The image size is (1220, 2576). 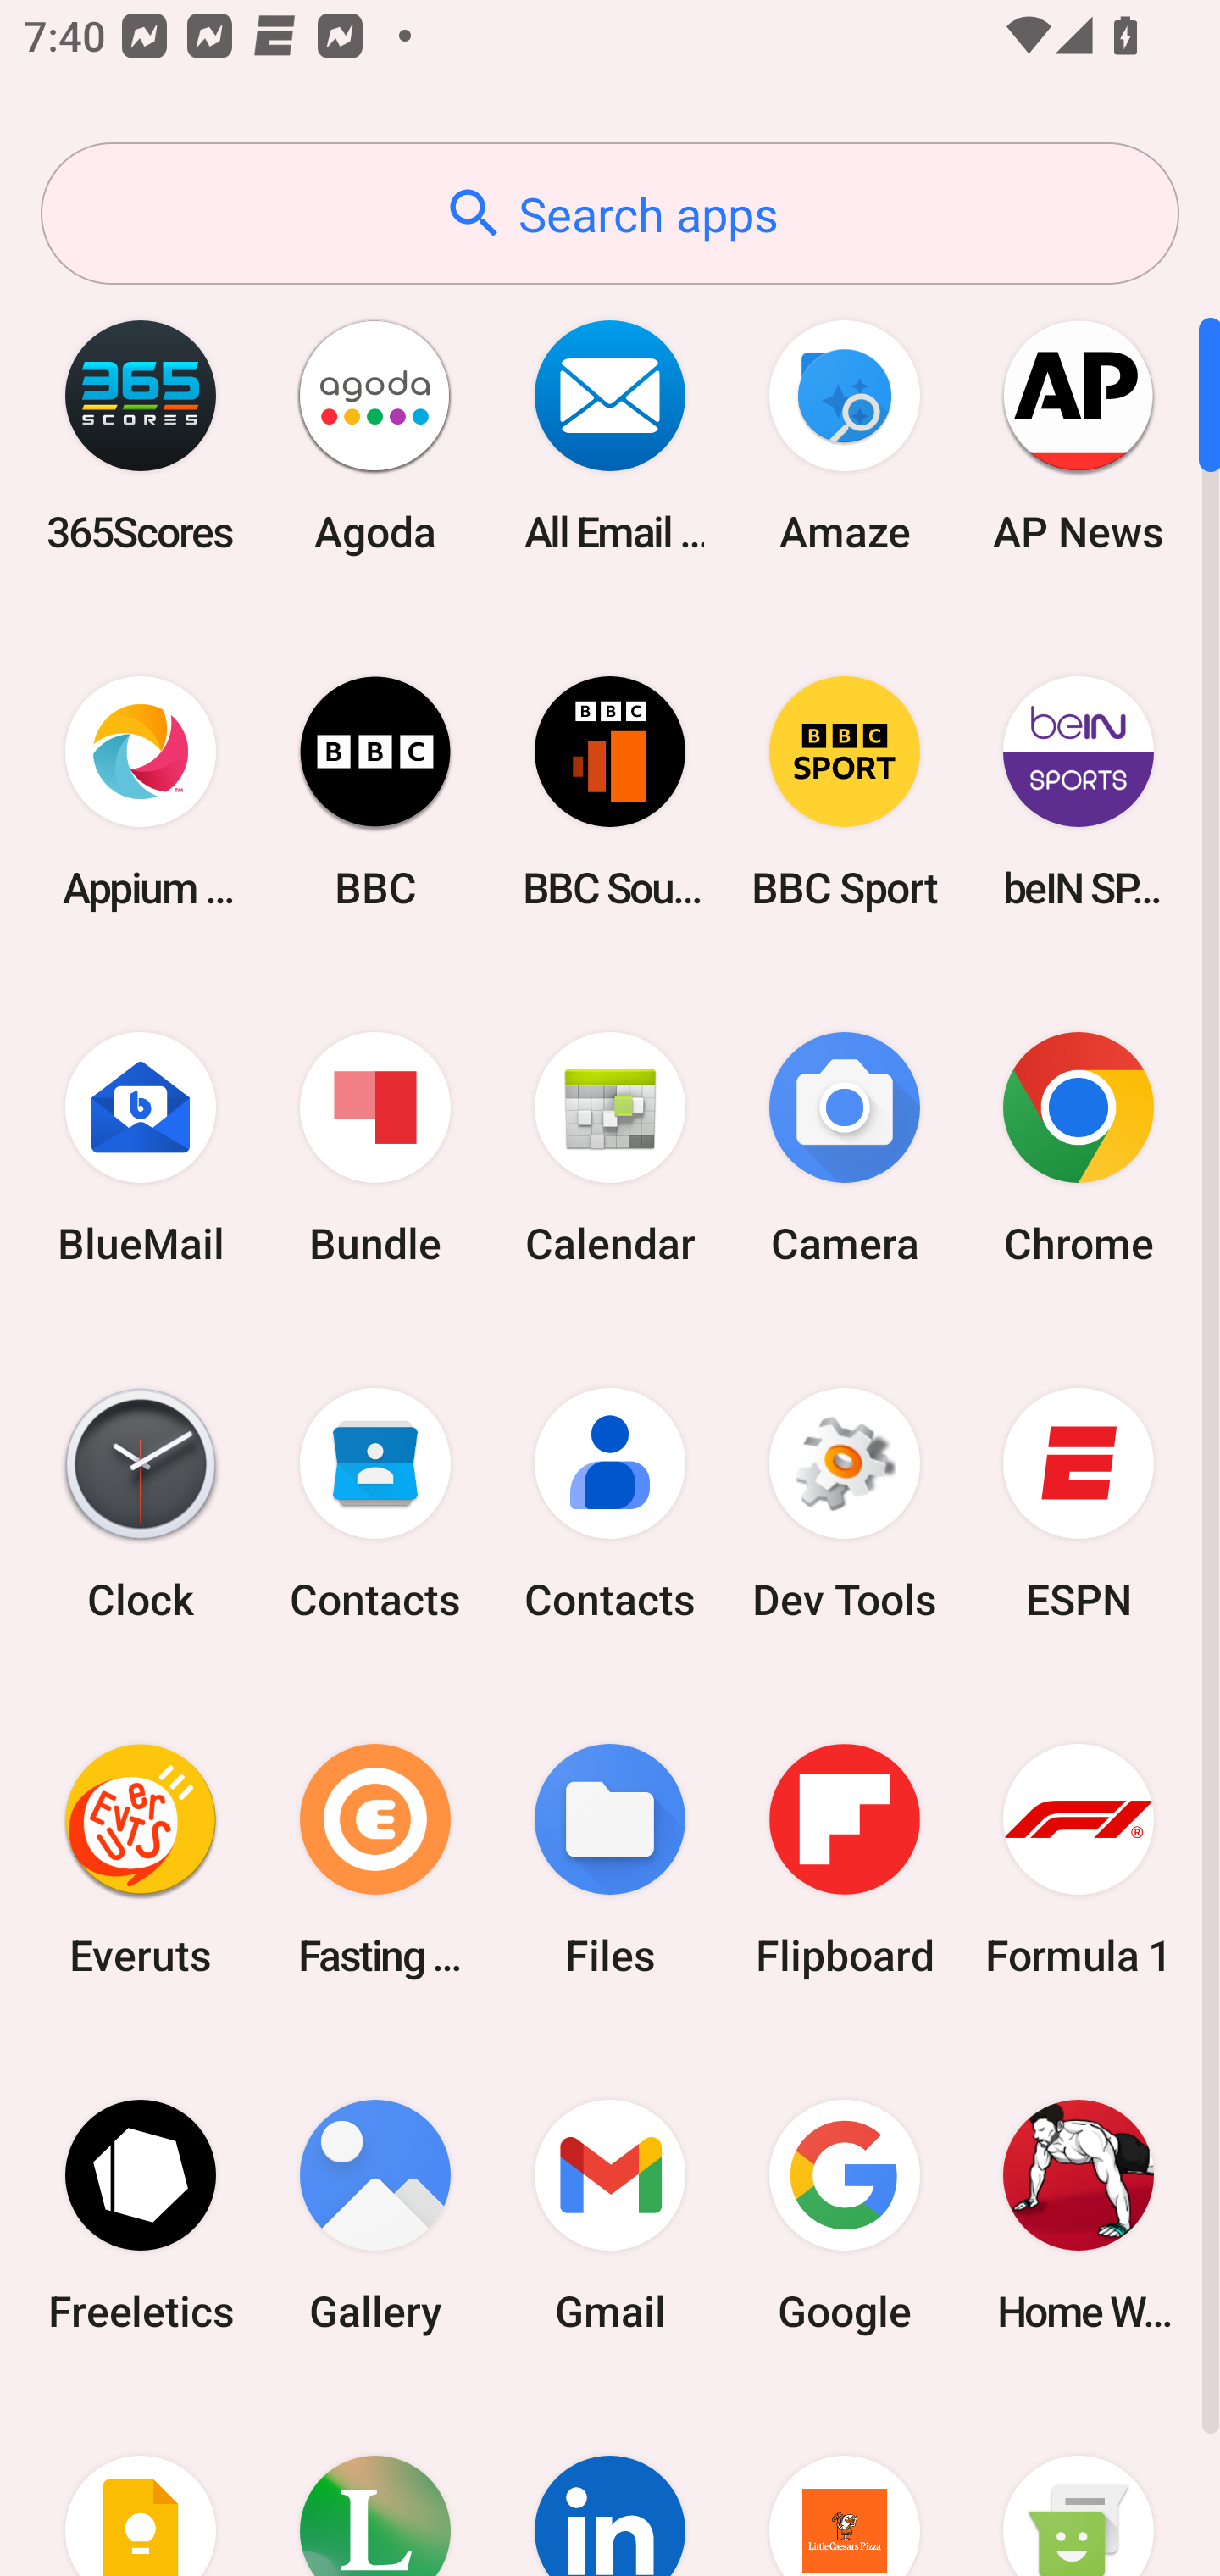 I want to click on Freeletics, so click(x=141, y=2215).